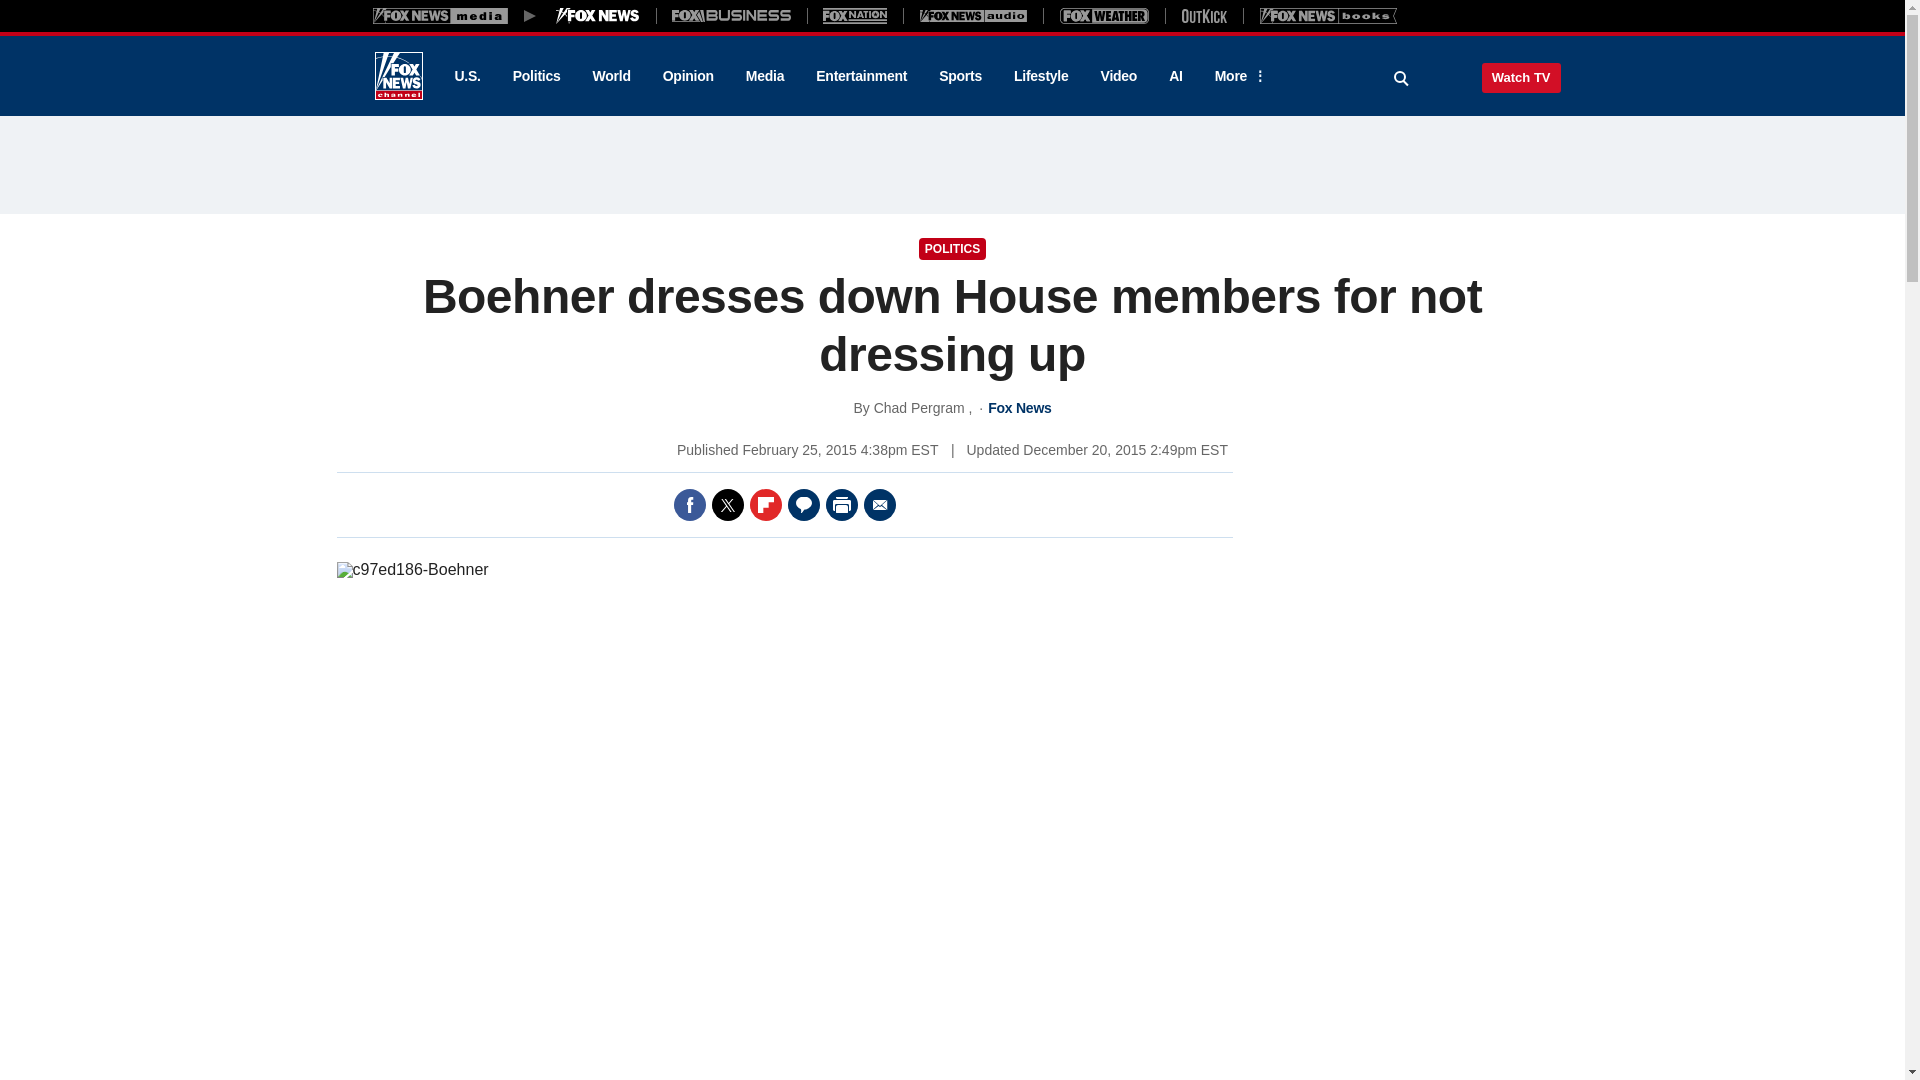 Image resolution: width=1920 pixels, height=1080 pixels. I want to click on Fox News Audio, so click(973, 15).